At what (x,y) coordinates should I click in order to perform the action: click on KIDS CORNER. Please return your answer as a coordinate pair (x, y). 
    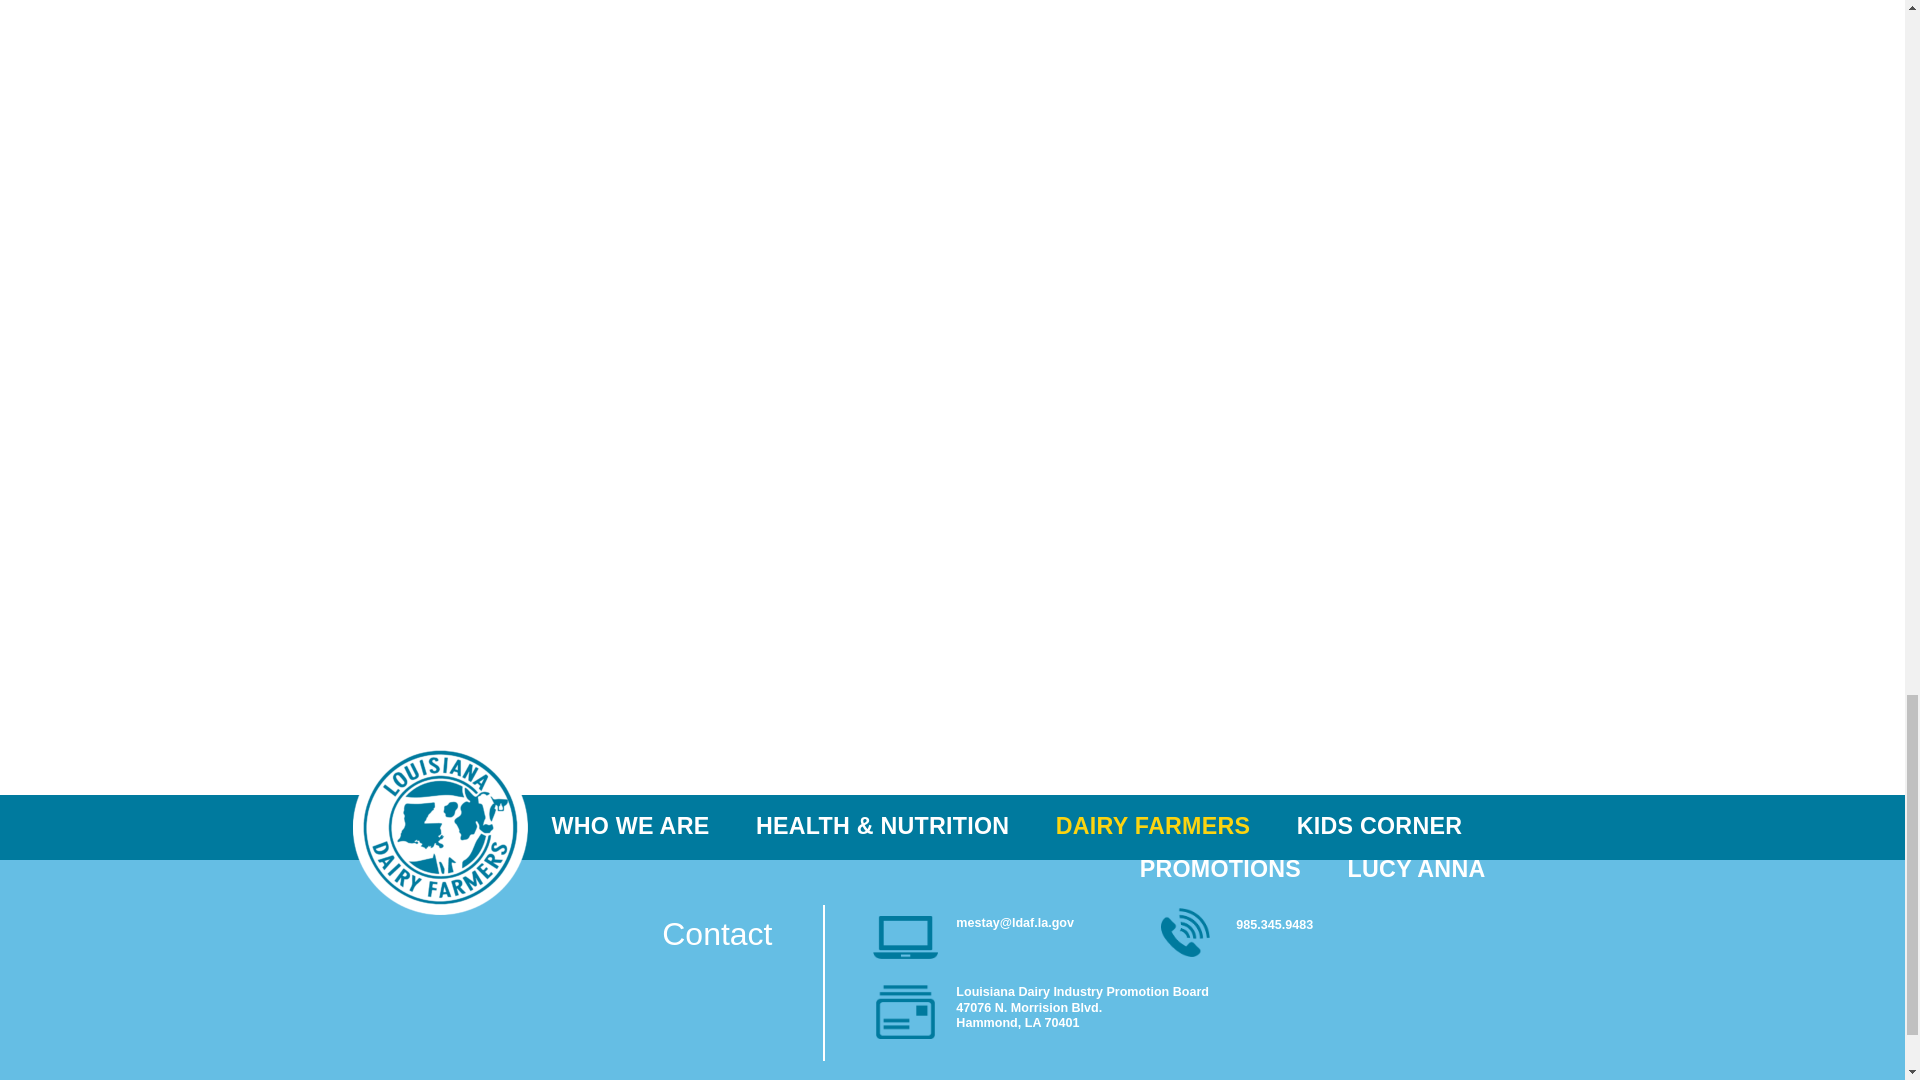
    Looking at the image, I should click on (1378, 826).